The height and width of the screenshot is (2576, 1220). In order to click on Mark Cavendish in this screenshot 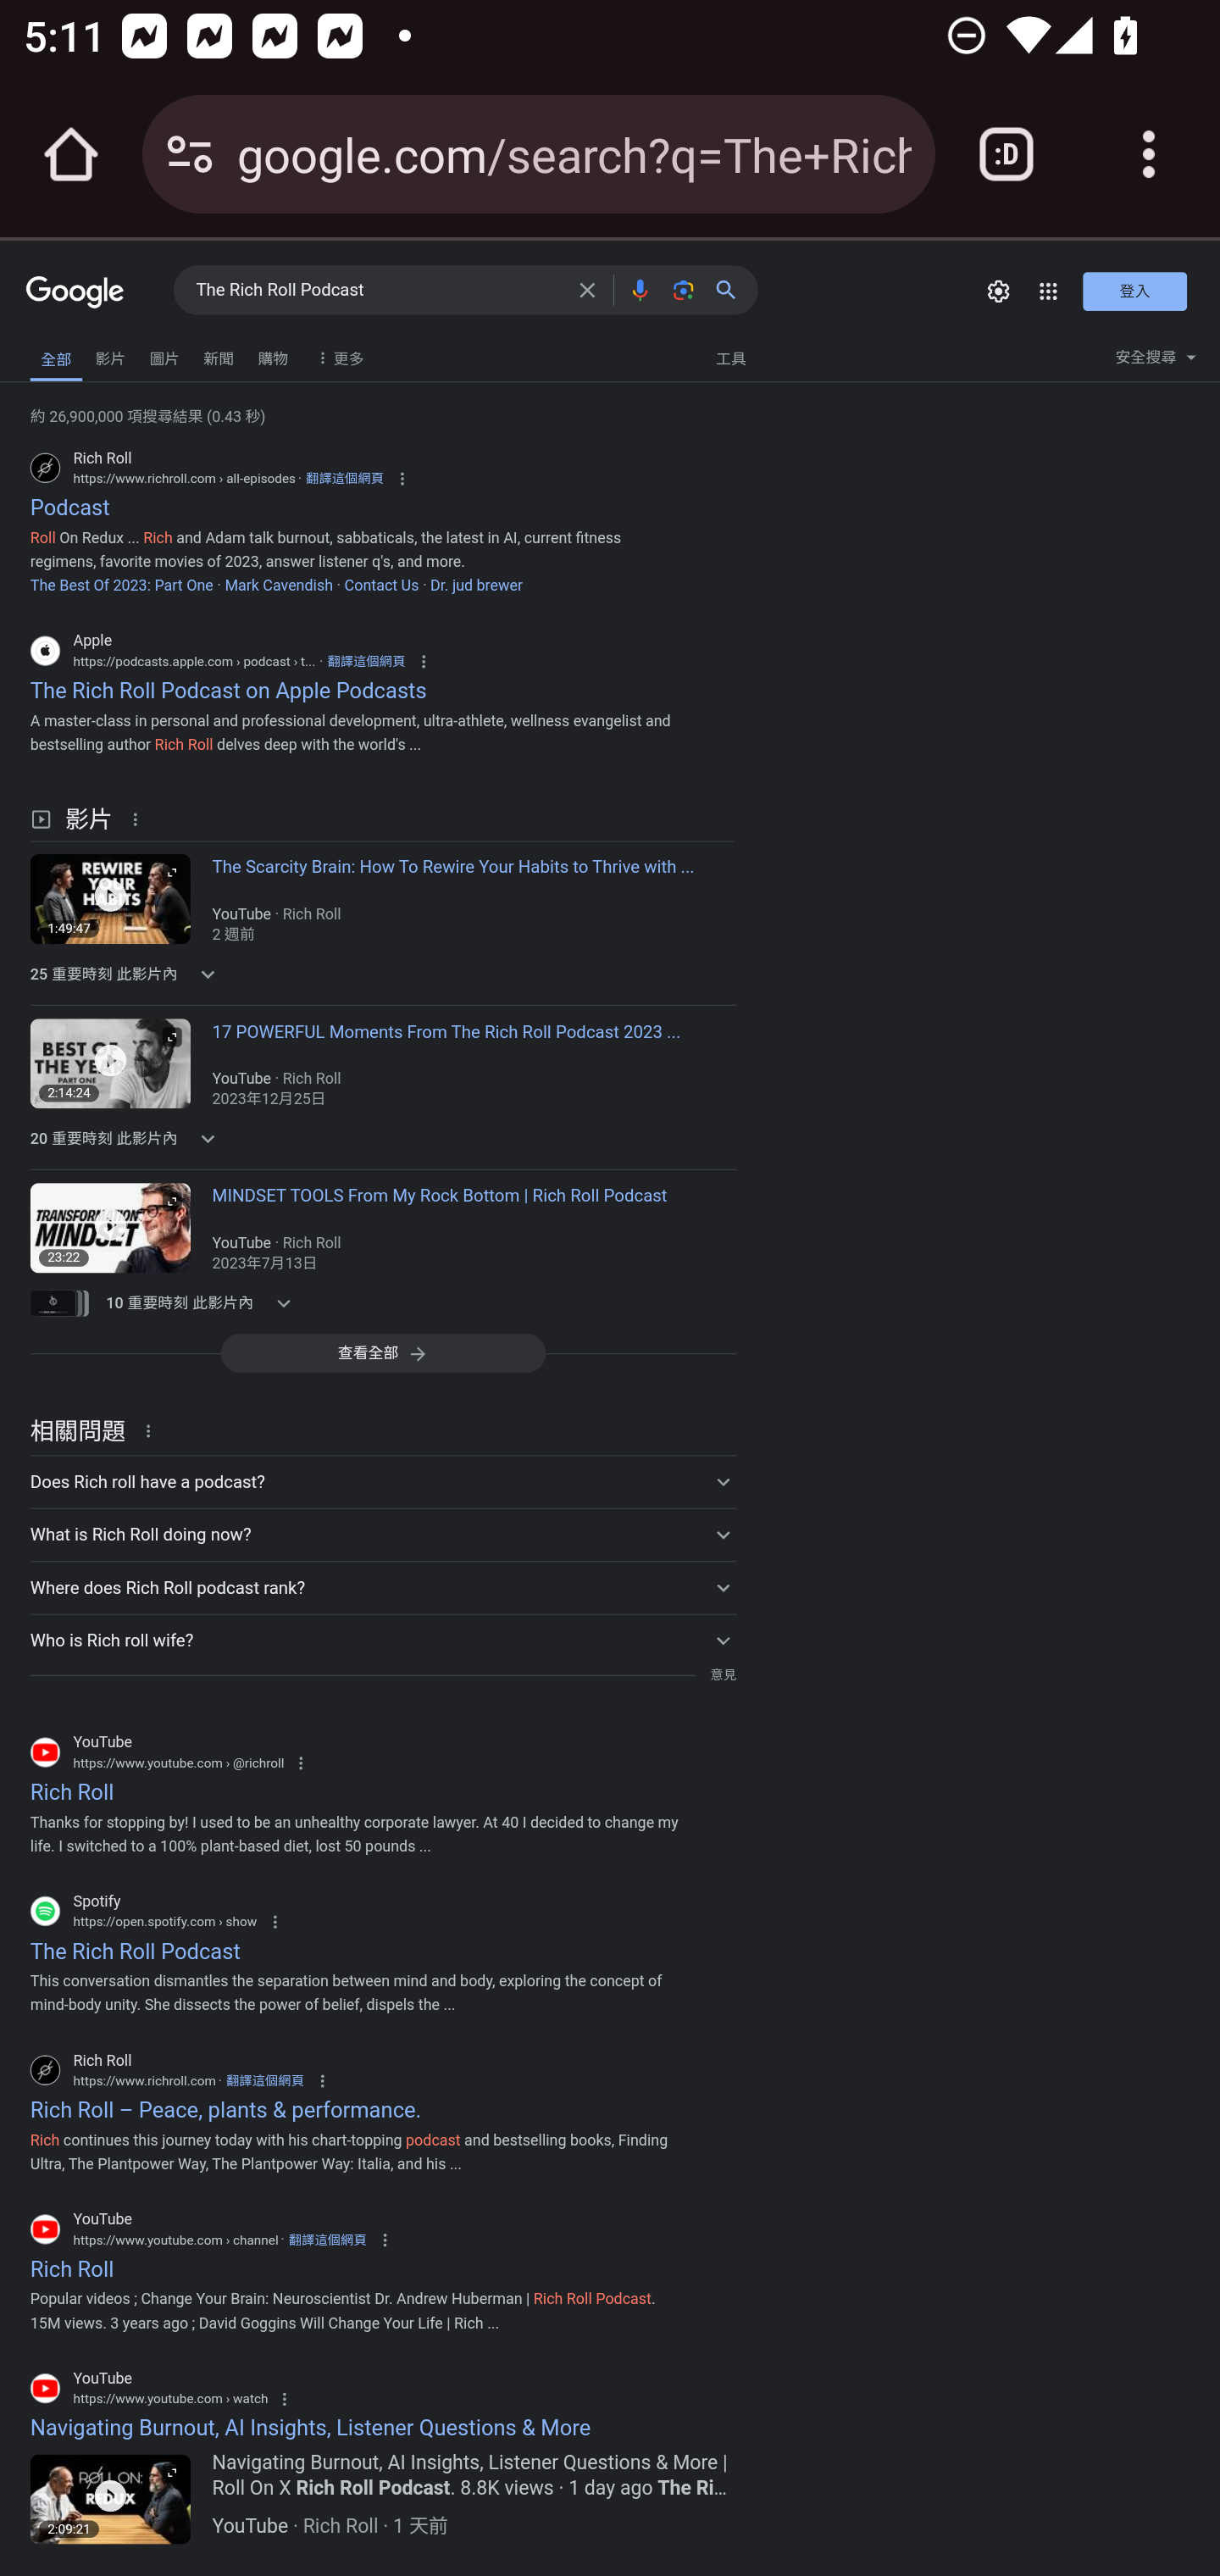, I will do `click(278, 586)`.